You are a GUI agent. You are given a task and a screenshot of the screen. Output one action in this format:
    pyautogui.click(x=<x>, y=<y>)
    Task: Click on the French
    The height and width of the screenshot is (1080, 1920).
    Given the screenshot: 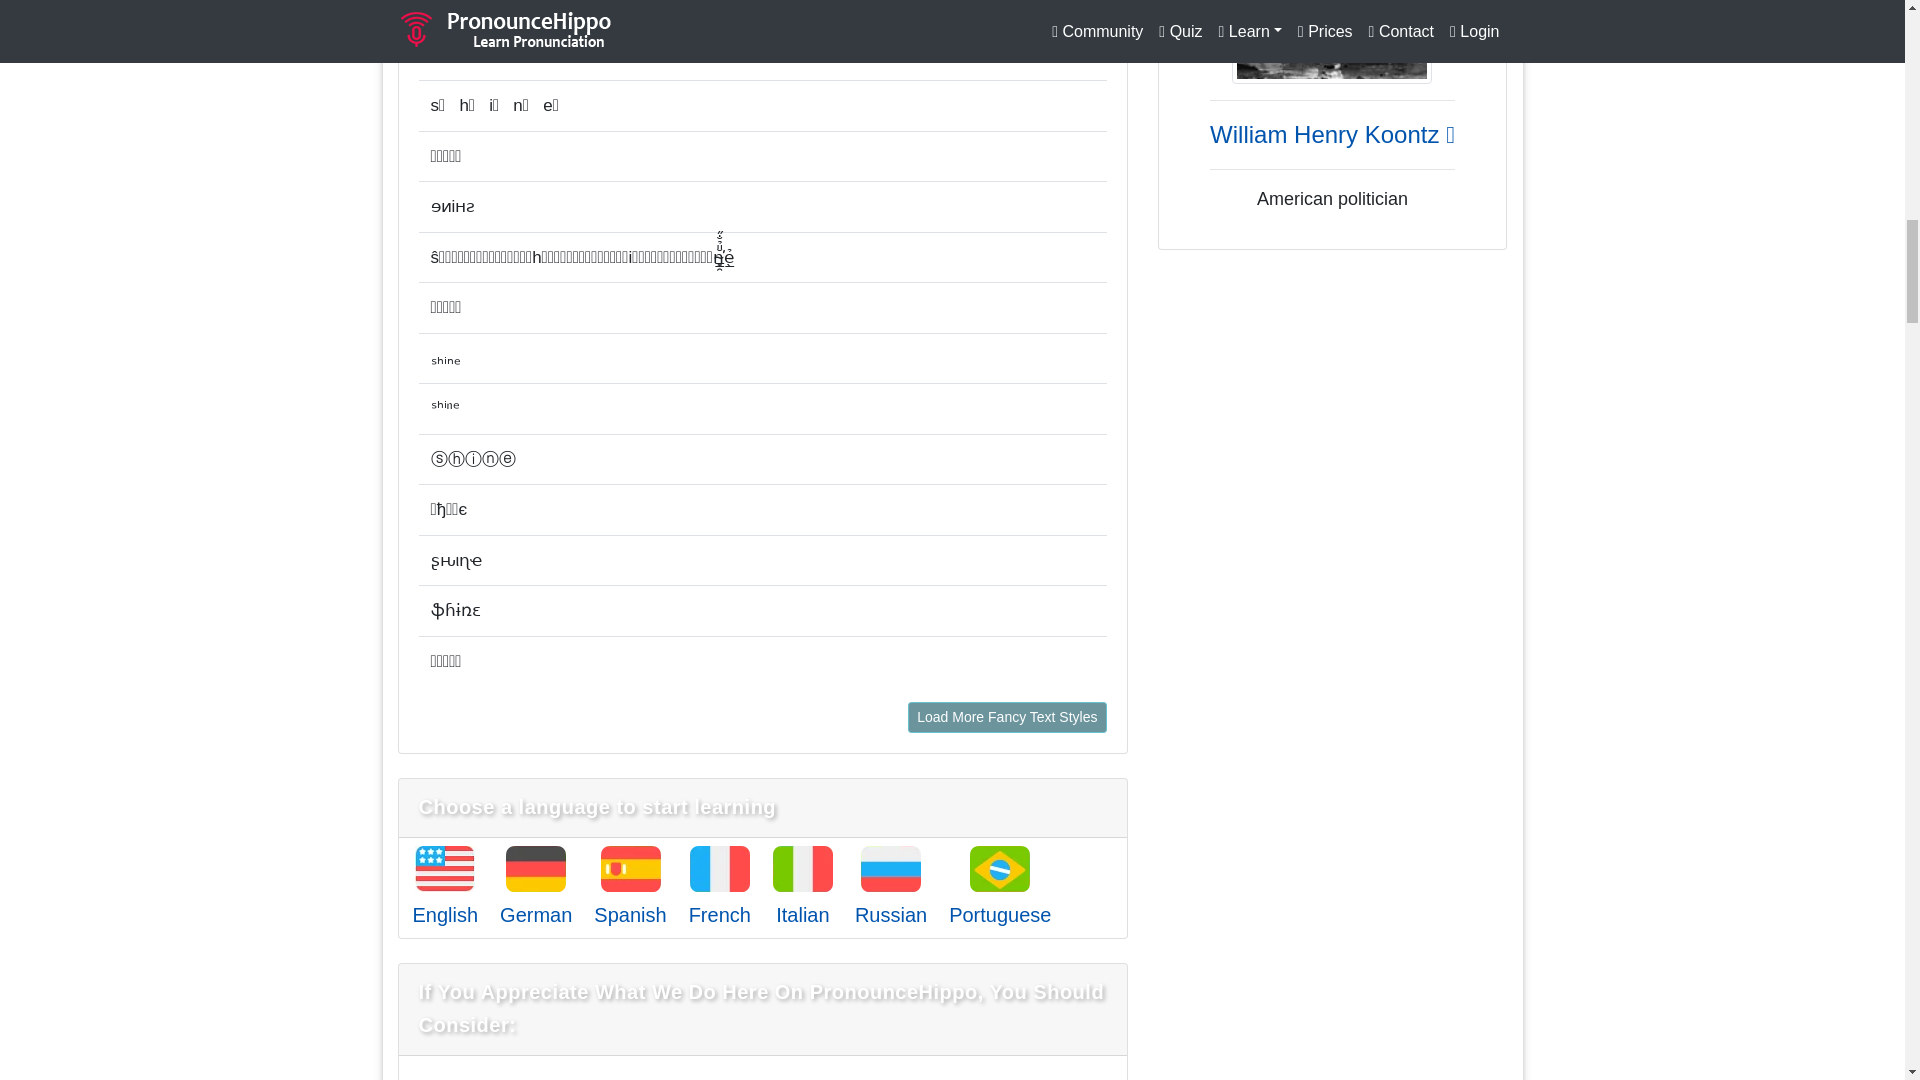 What is the action you would take?
    pyautogui.click(x=720, y=914)
    